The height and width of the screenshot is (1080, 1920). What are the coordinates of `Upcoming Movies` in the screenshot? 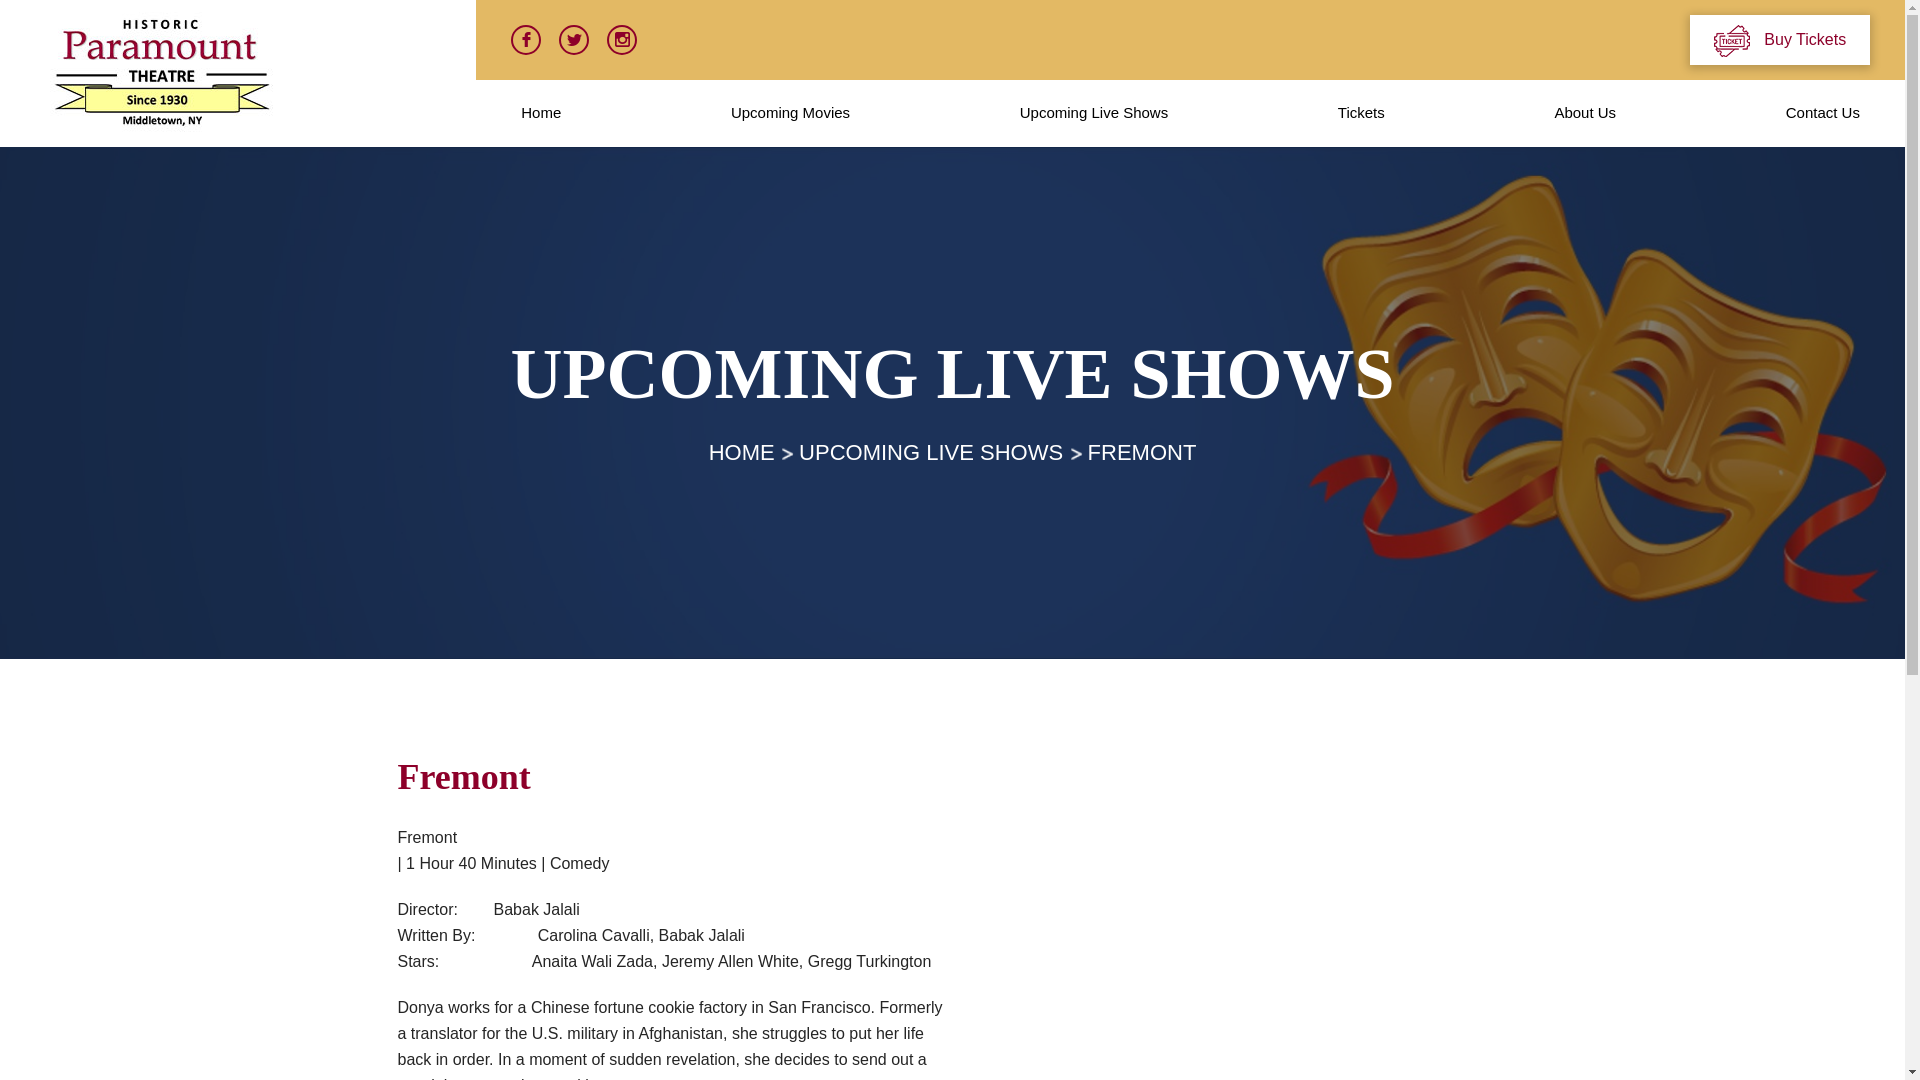 It's located at (790, 112).